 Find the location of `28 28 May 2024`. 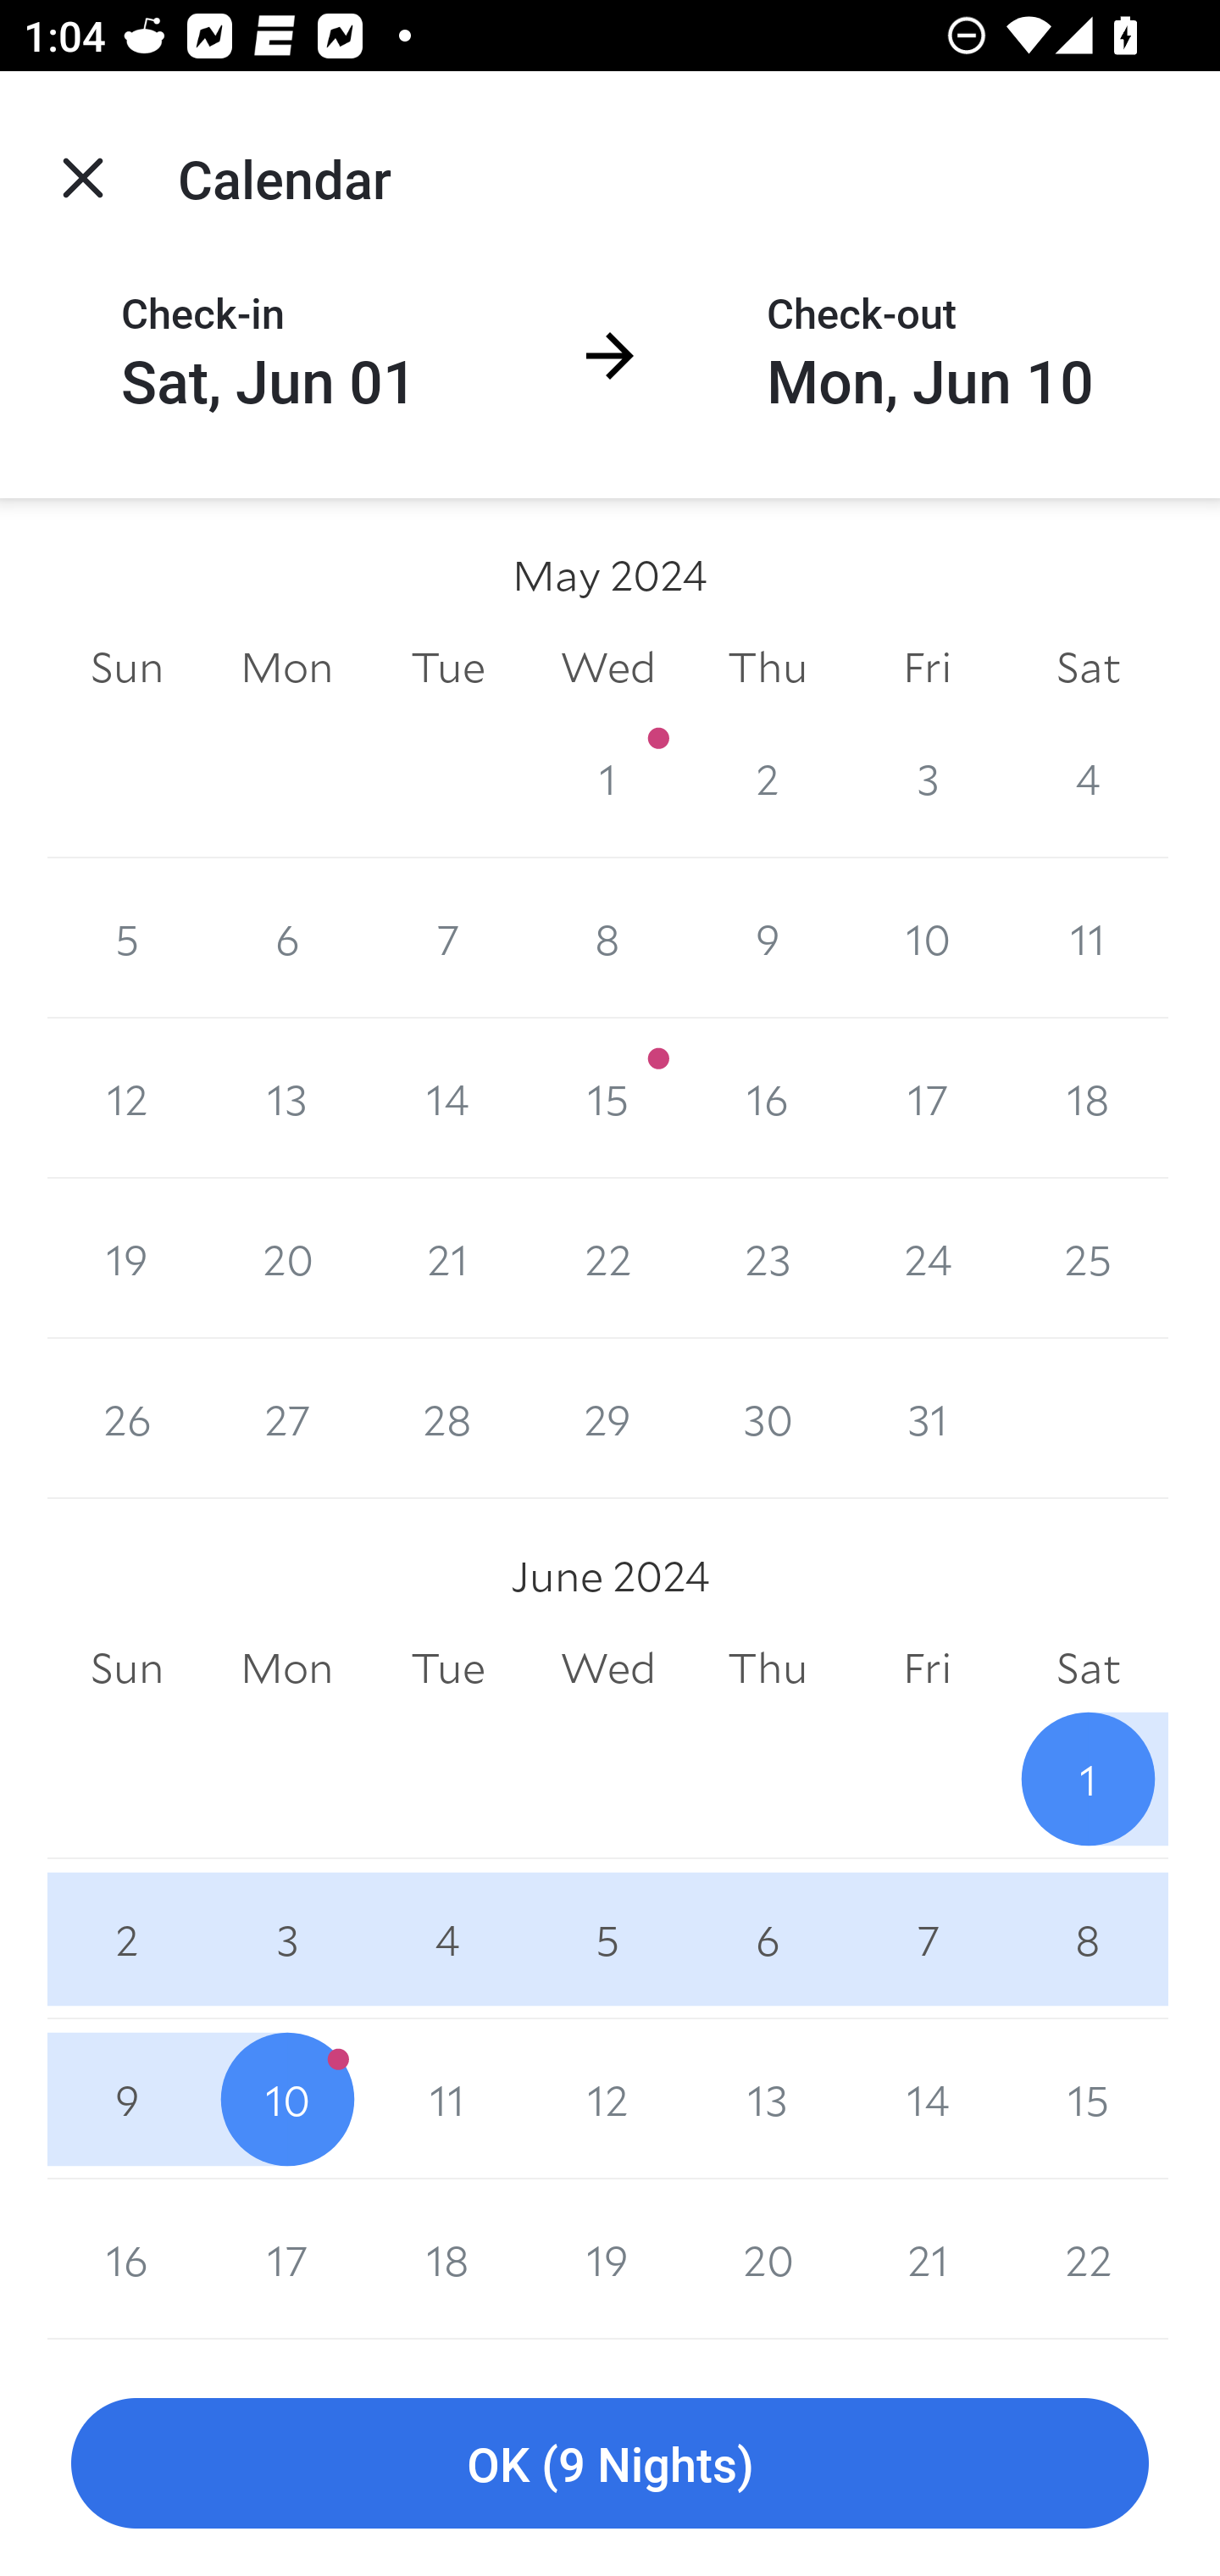

28 28 May 2024 is located at coordinates (447, 1418).